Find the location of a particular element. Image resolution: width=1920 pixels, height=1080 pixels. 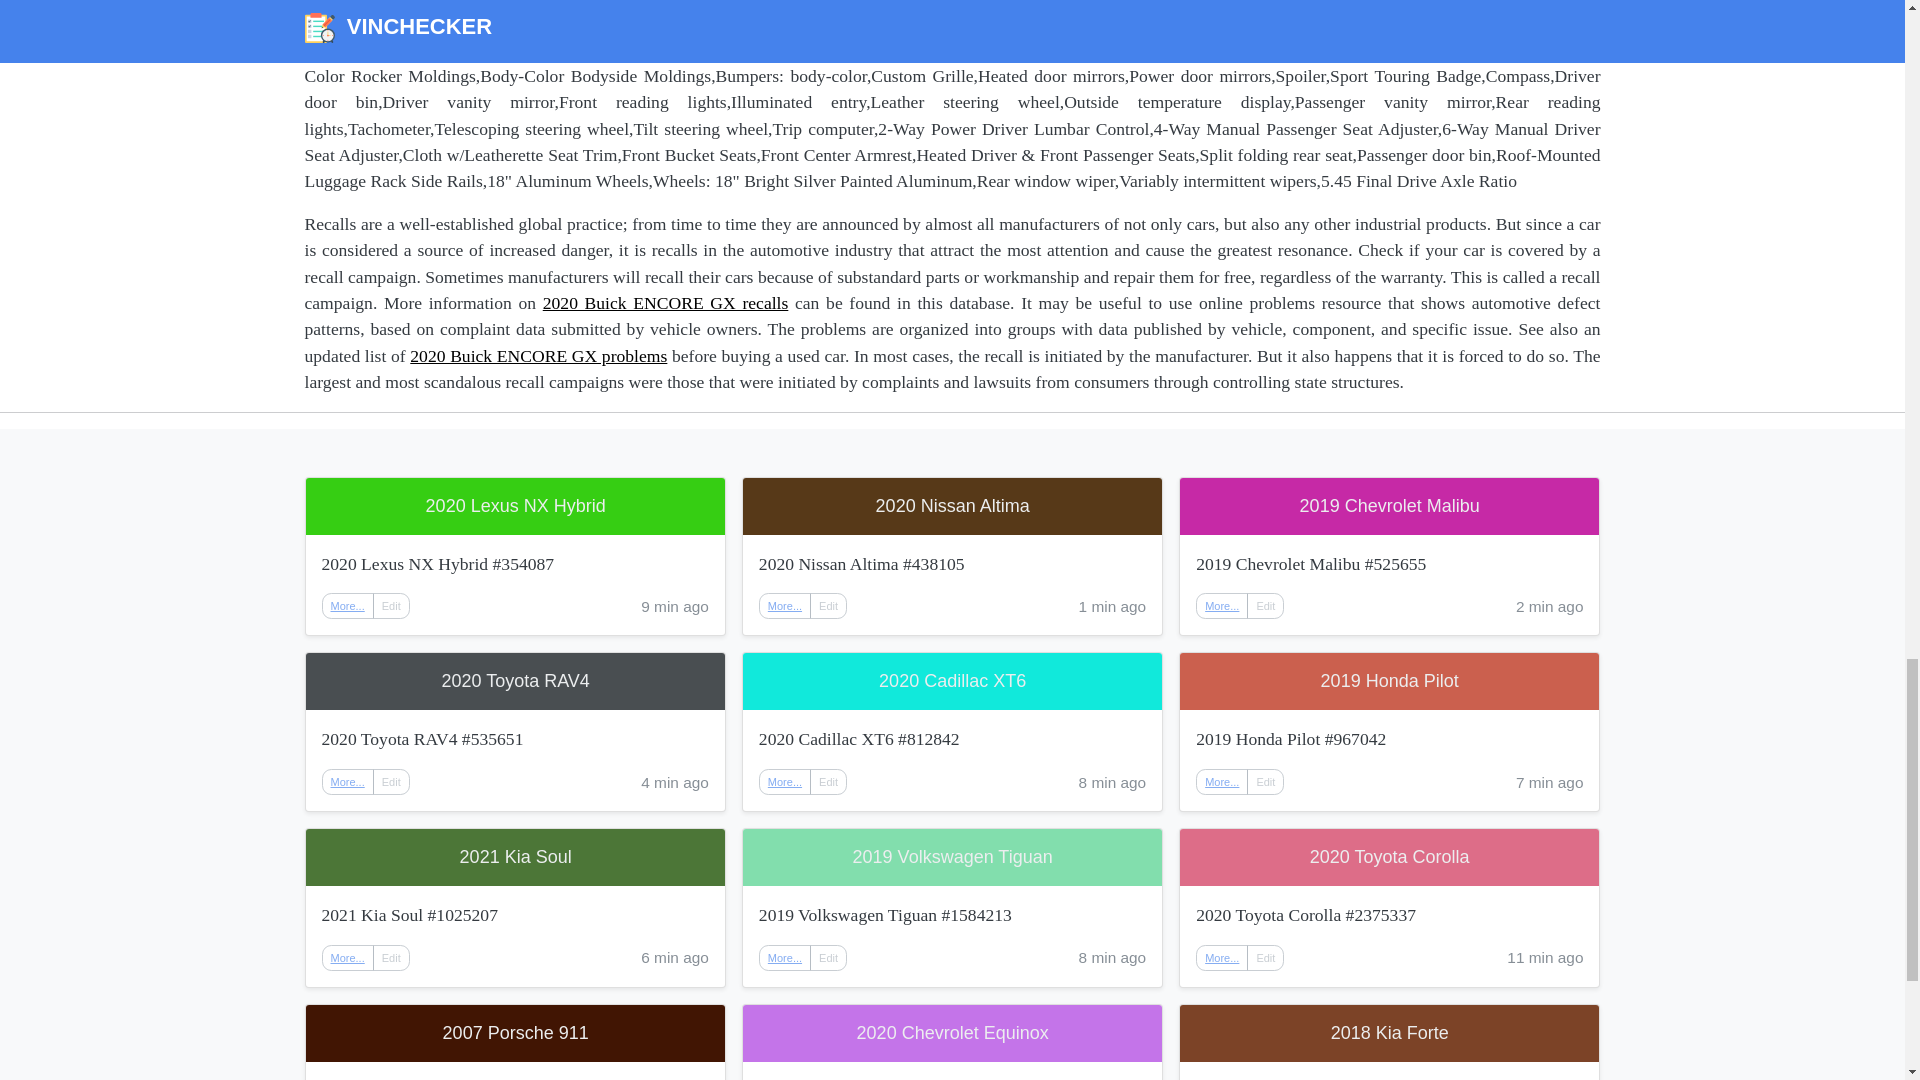

2020 Toyota RAV4 is located at coordinates (515, 681).